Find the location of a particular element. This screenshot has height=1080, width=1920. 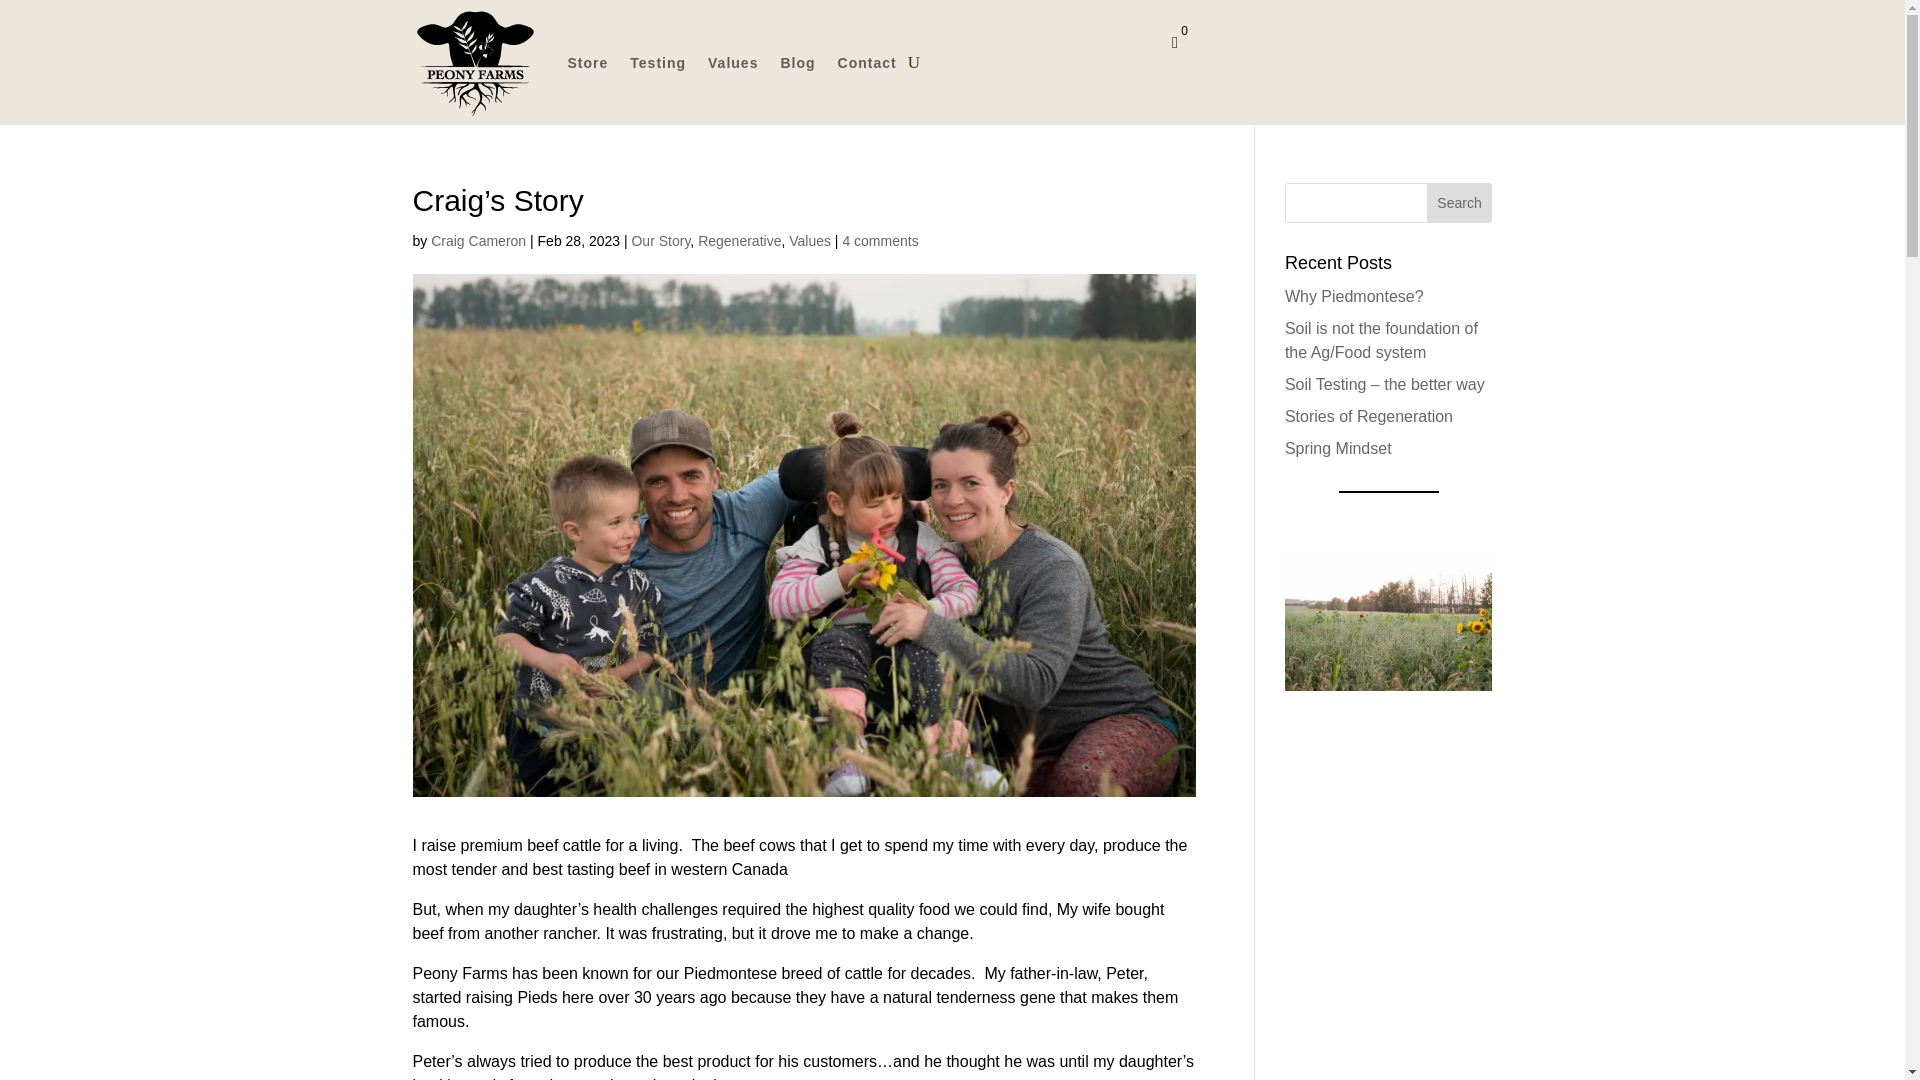

Regenerative is located at coordinates (740, 241).